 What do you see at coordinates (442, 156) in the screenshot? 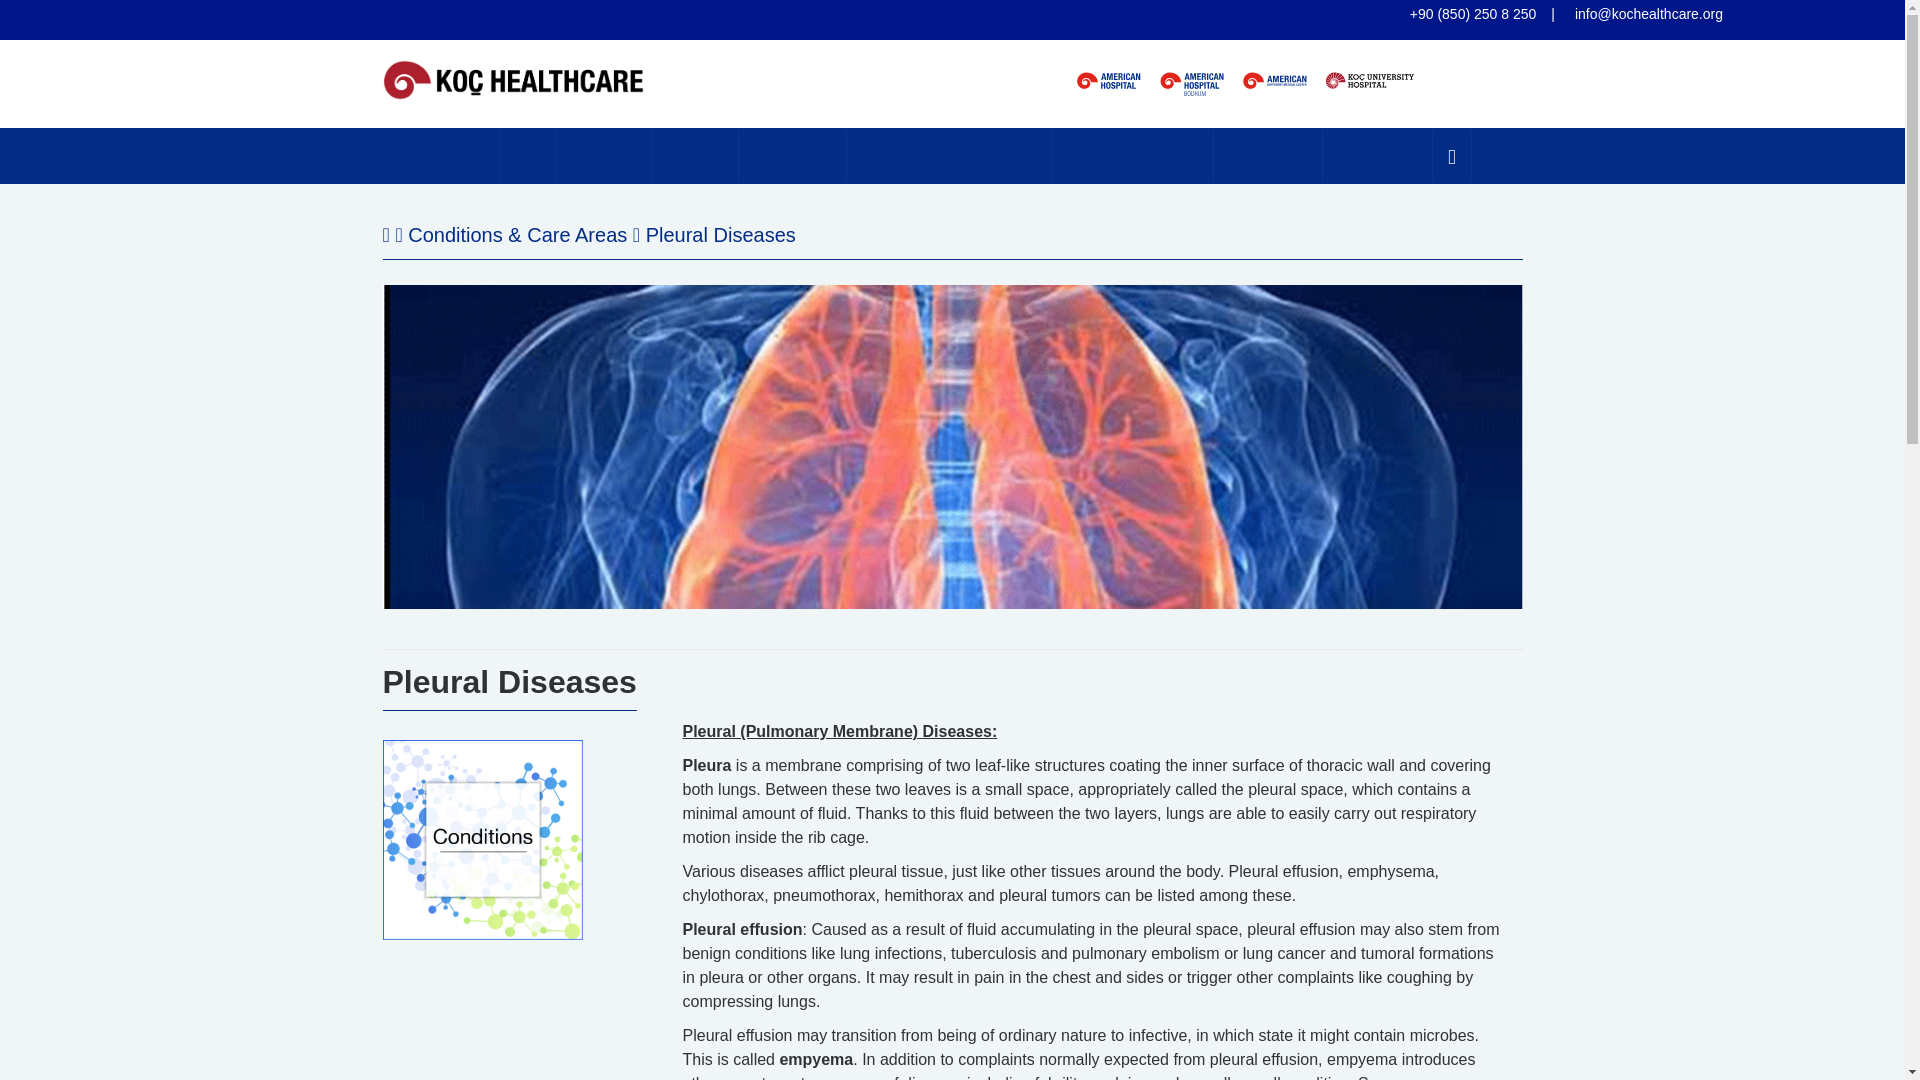
I see `Update Test` at bounding box center [442, 156].